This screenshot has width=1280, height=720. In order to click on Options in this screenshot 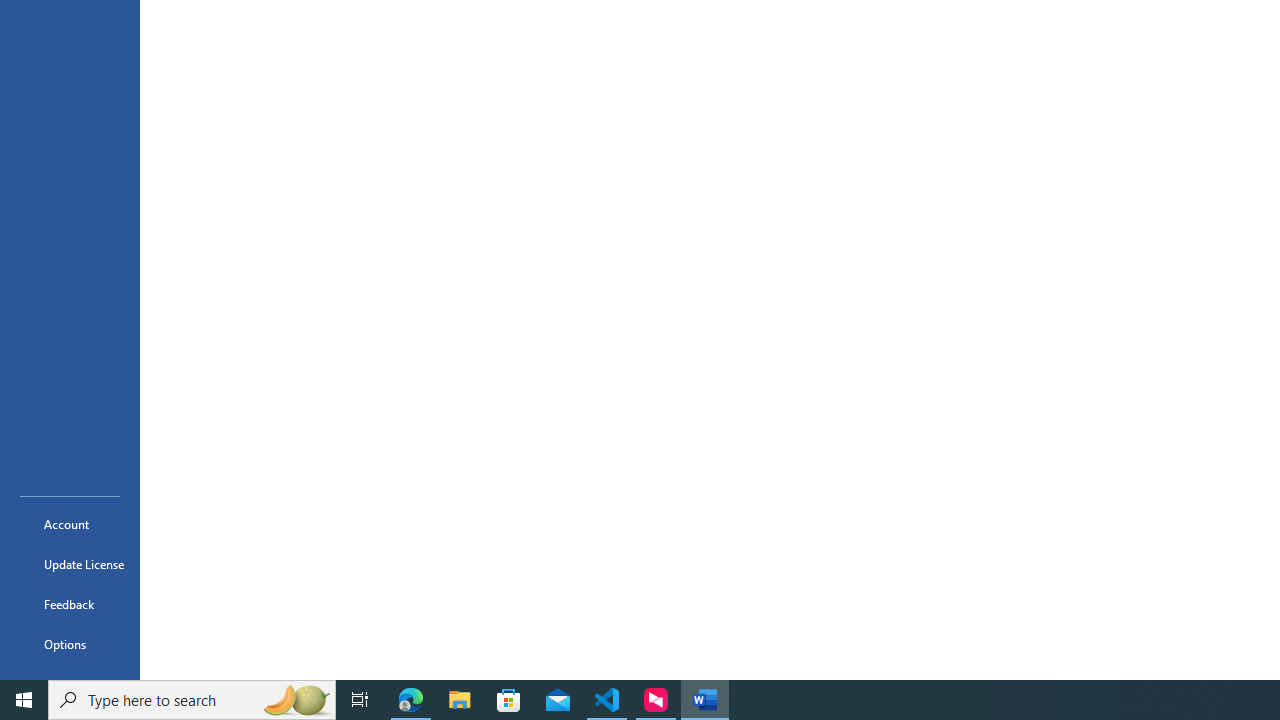, I will do `click(70, 644)`.